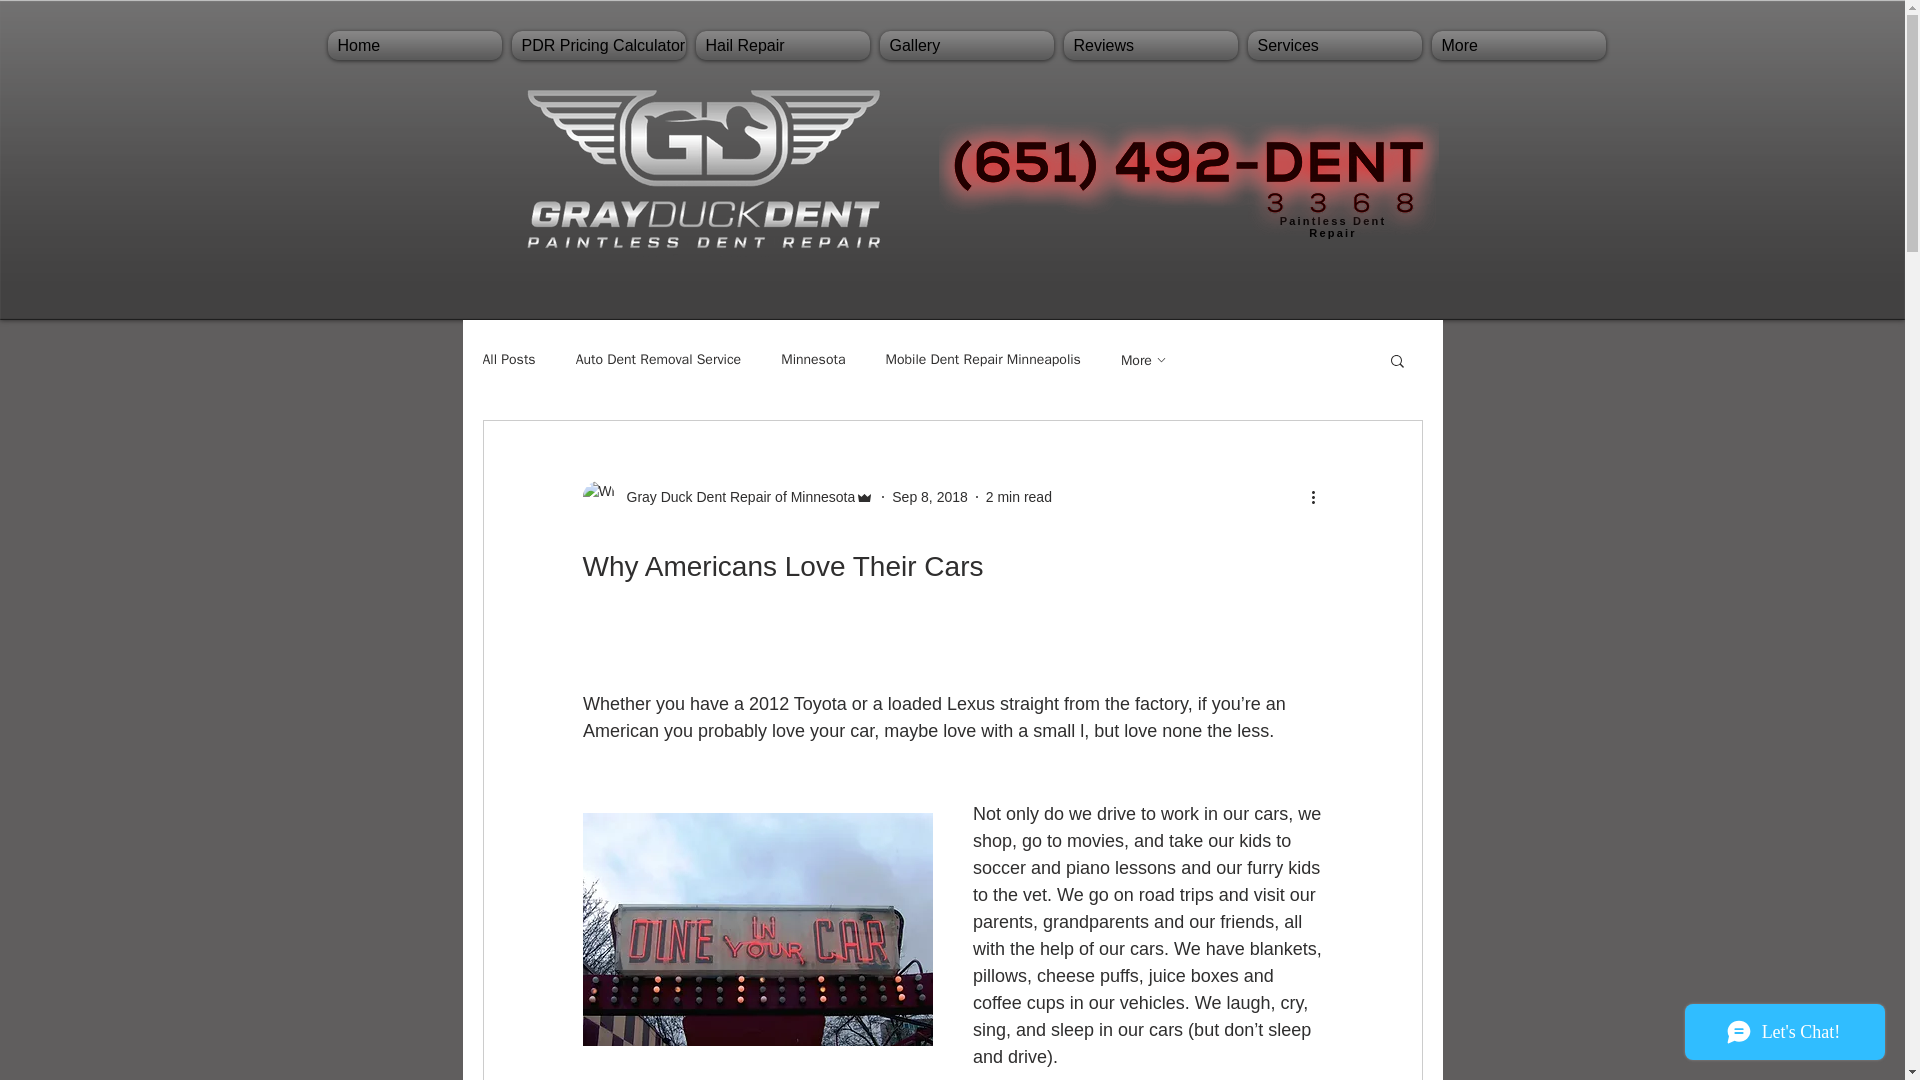  I want to click on Gallery, so click(965, 46).